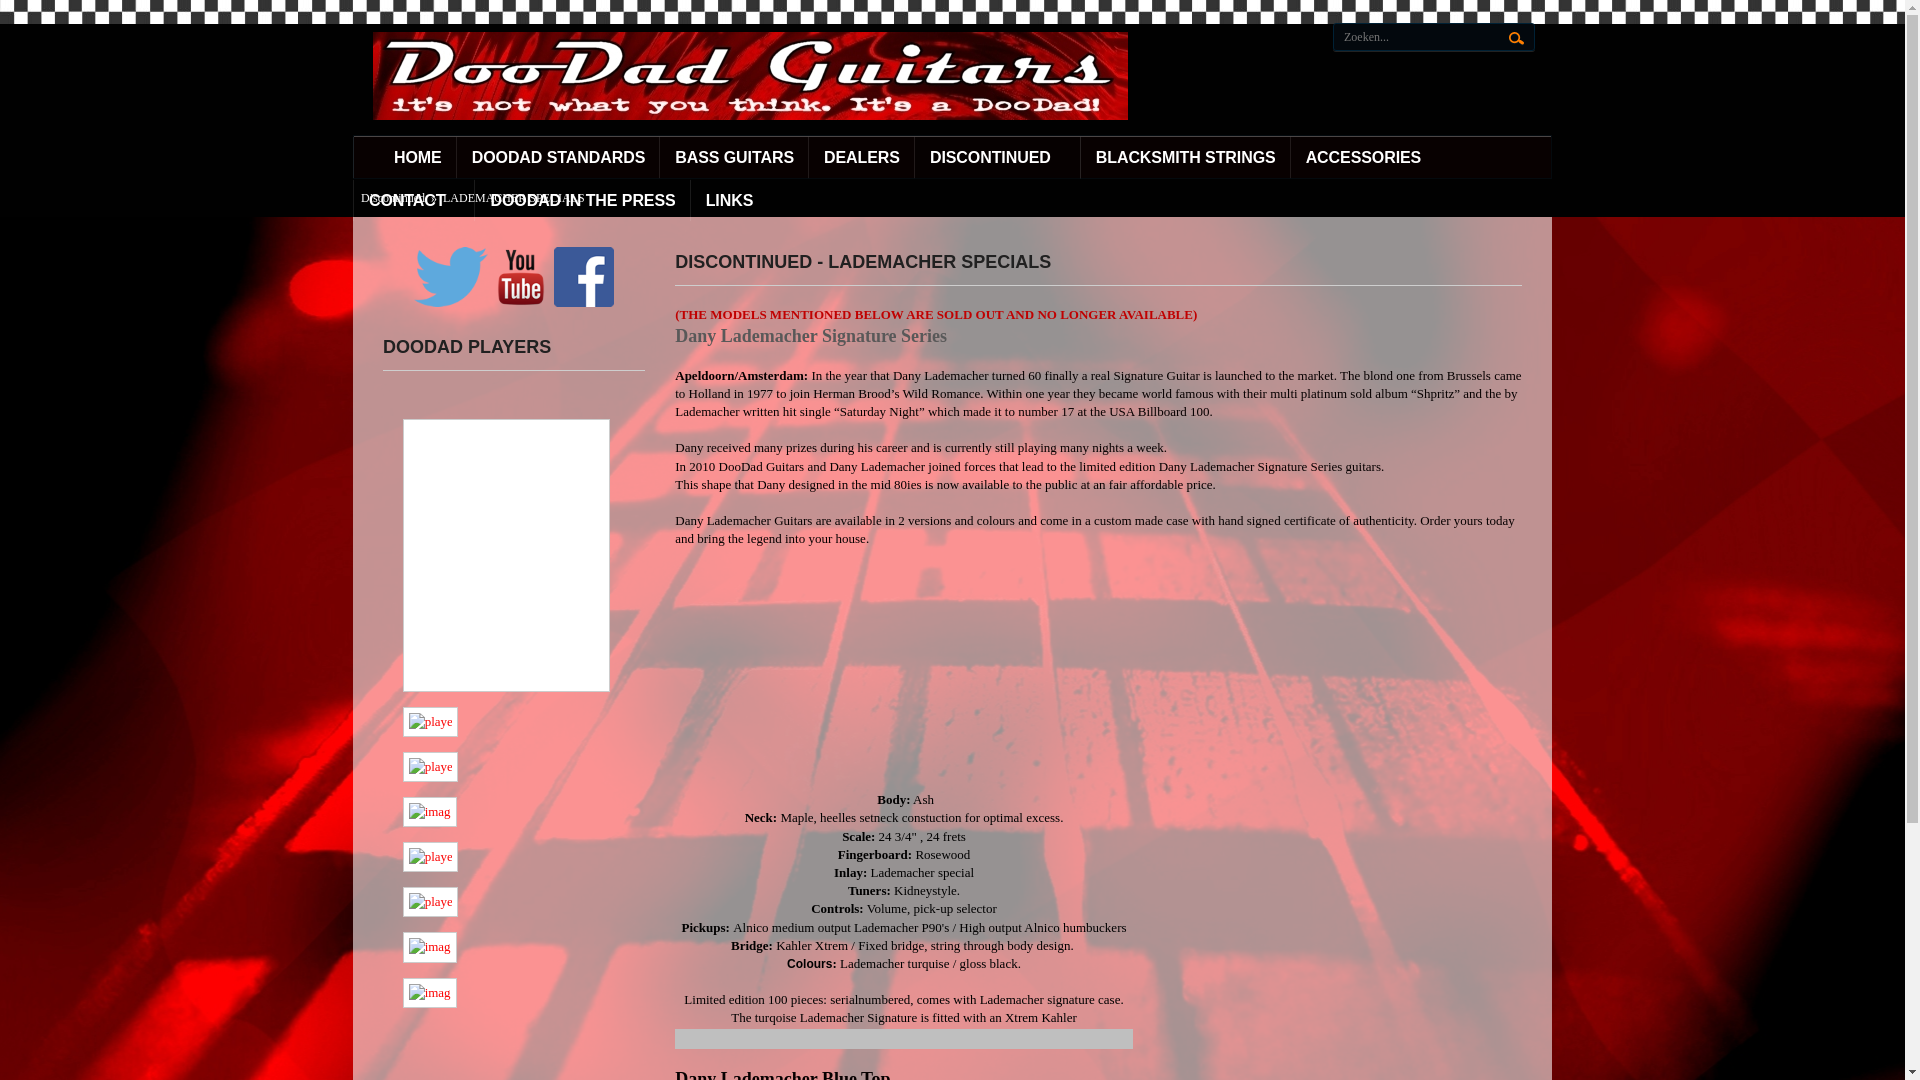  What do you see at coordinates (1363, 158) in the screenshot?
I see `ACCESSORIES` at bounding box center [1363, 158].